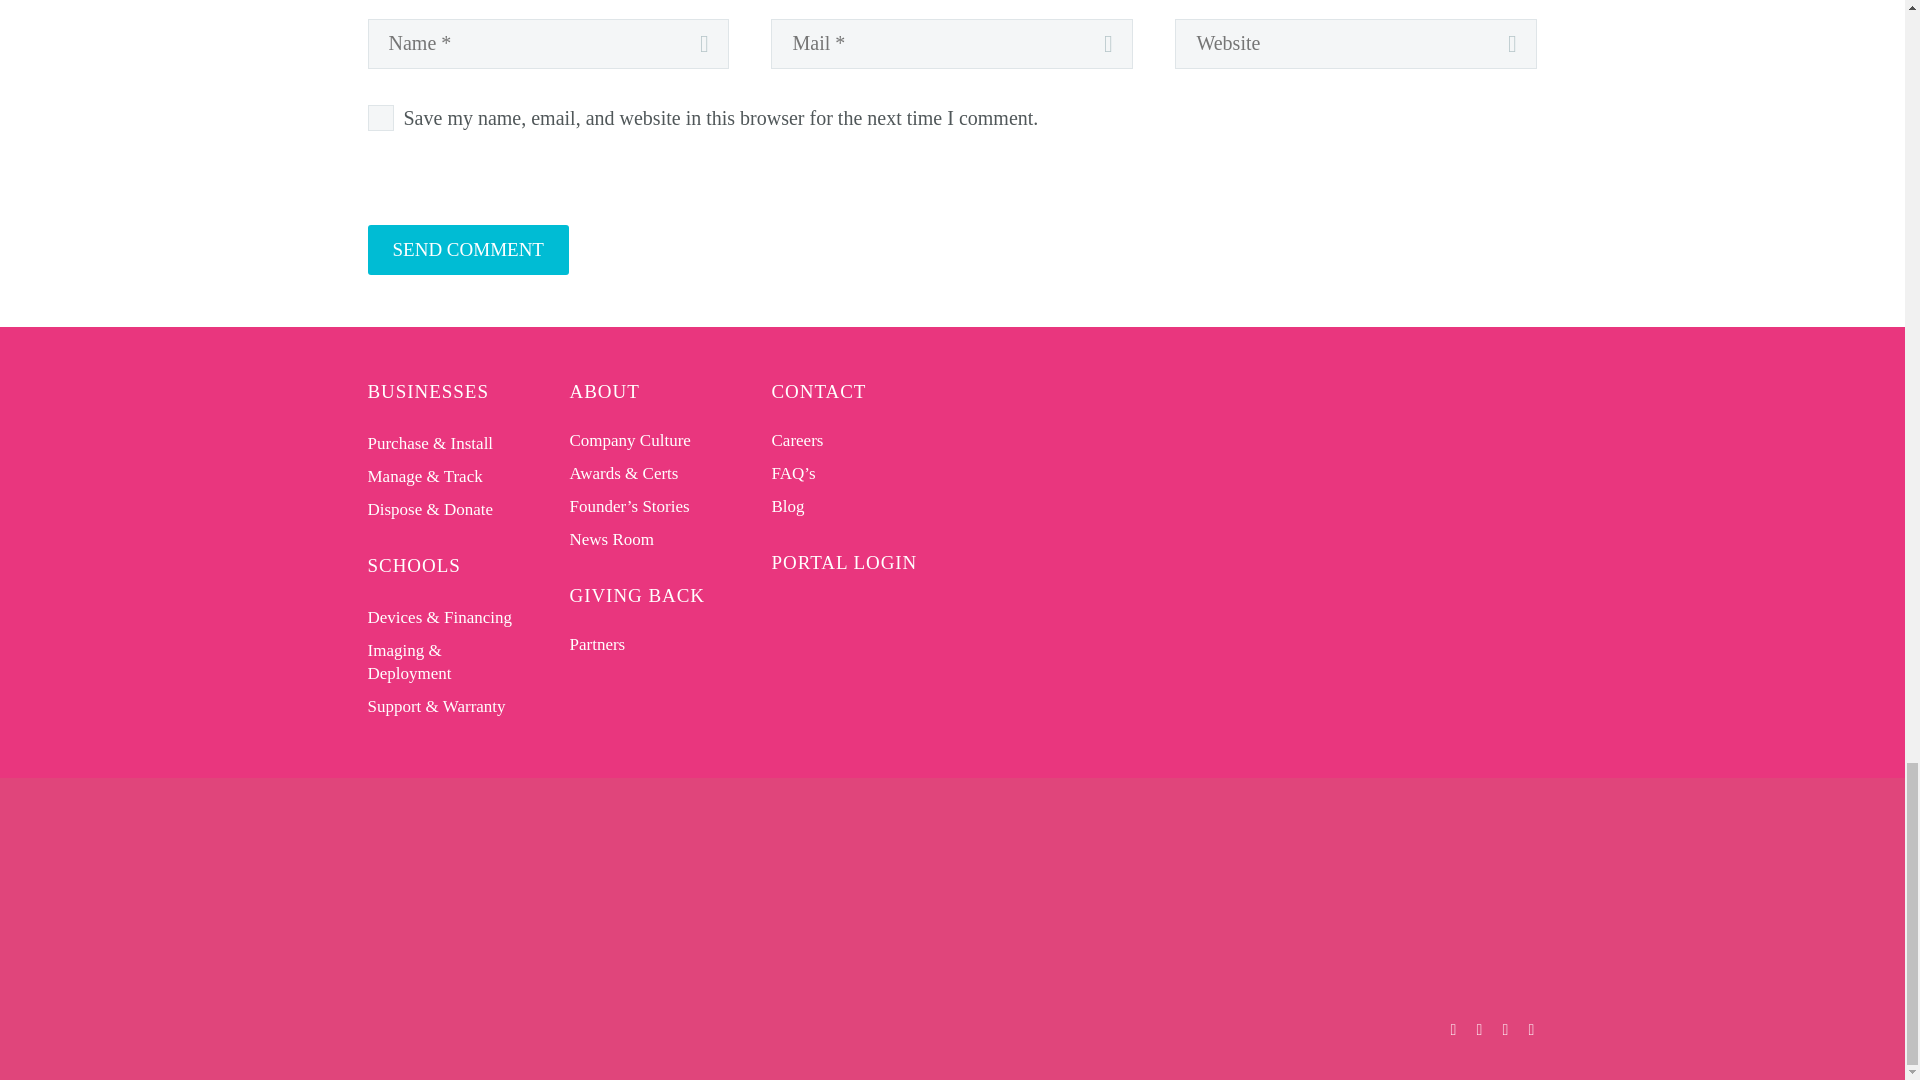 This screenshot has width=1920, height=1080. Describe the element at coordinates (468, 248) in the screenshot. I see `SEND COMMENT` at that location.